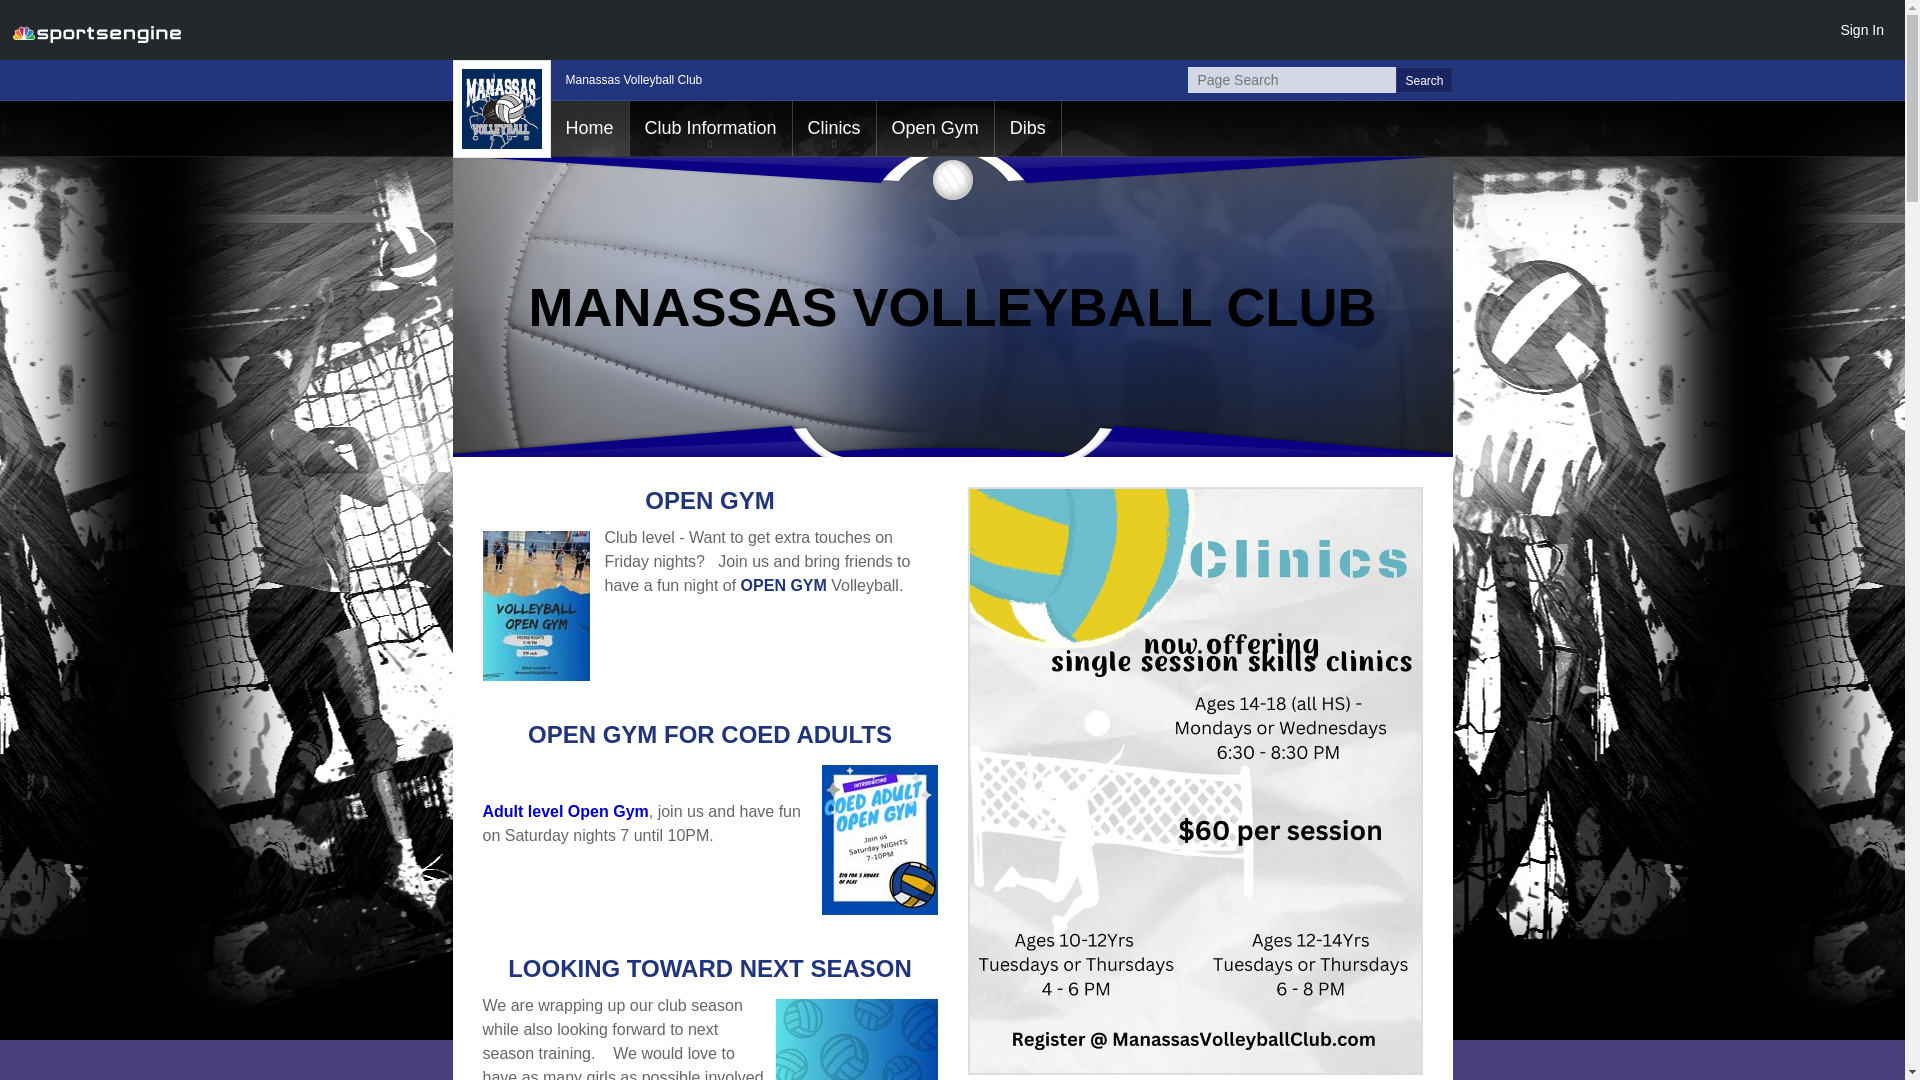 The image size is (1920, 1080). What do you see at coordinates (588, 128) in the screenshot?
I see `Home` at bounding box center [588, 128].